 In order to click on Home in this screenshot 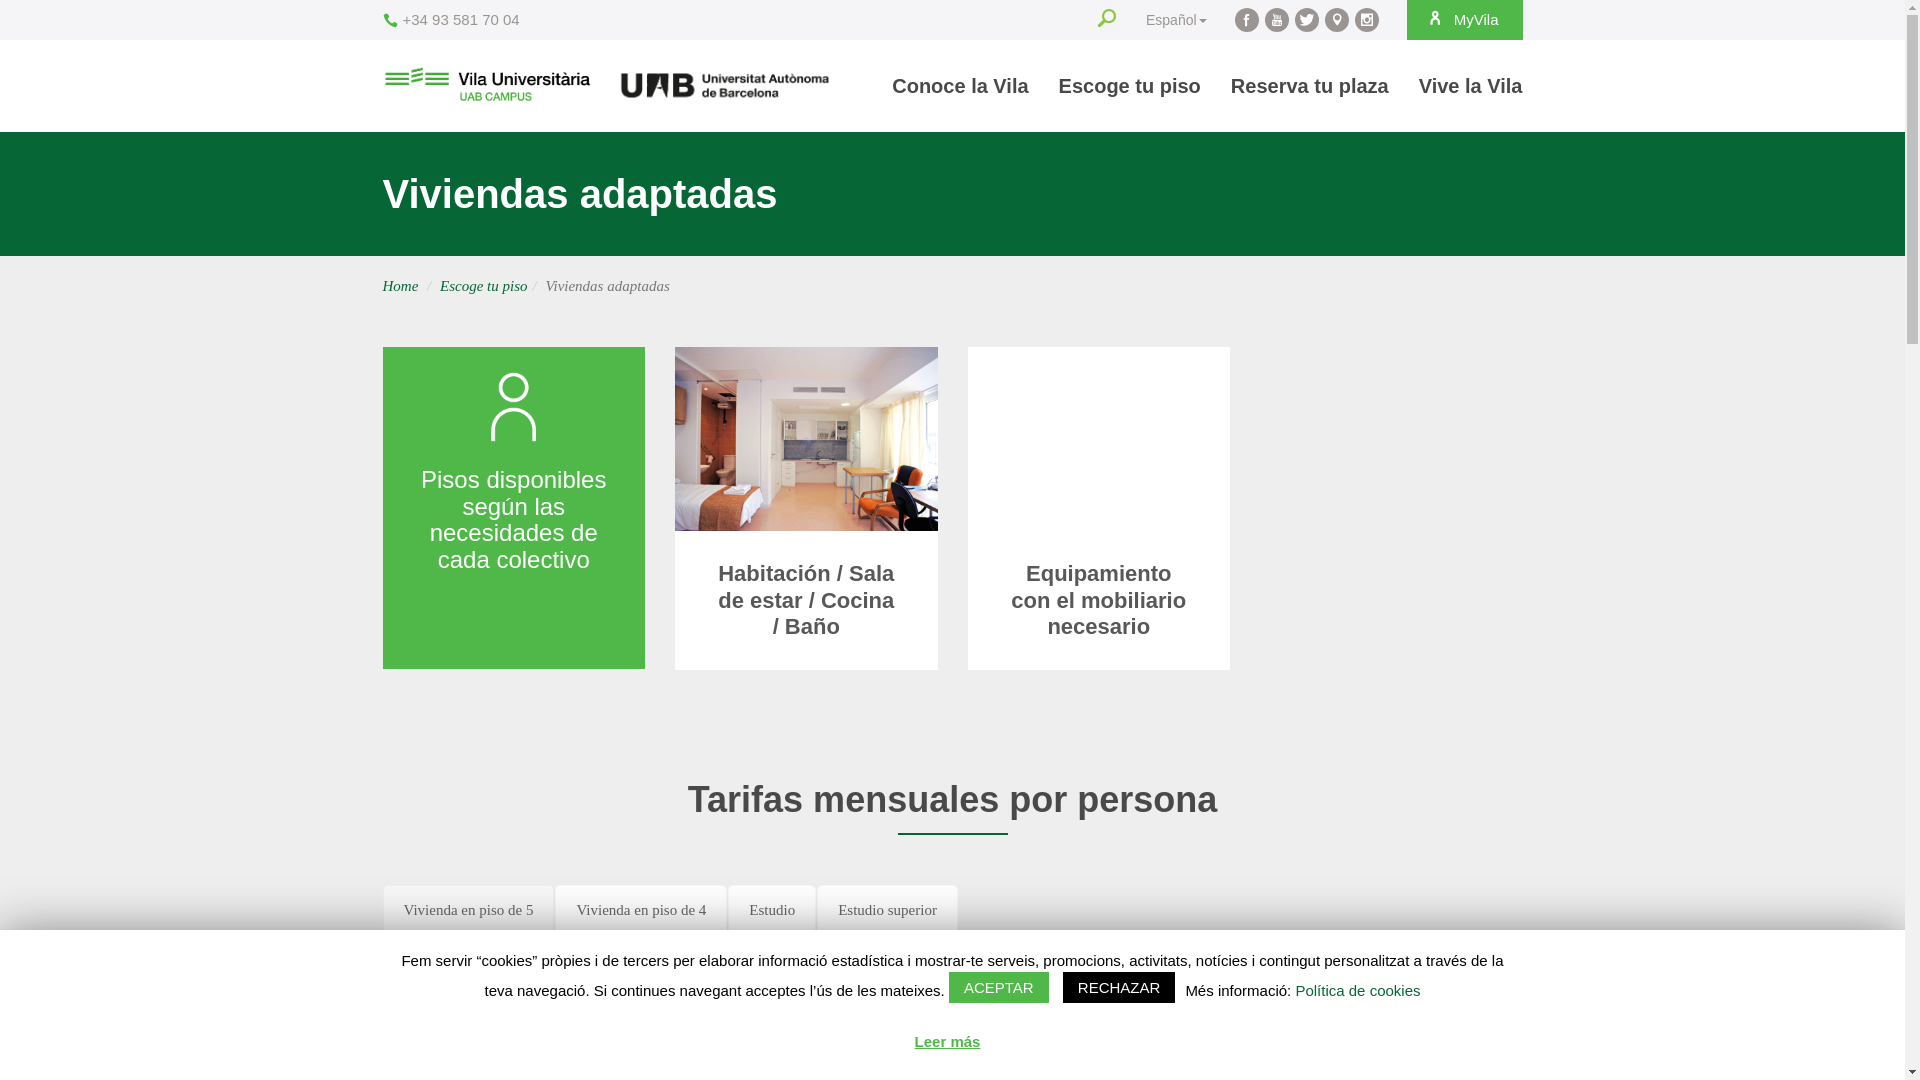, I will do `click(400, 286)`.